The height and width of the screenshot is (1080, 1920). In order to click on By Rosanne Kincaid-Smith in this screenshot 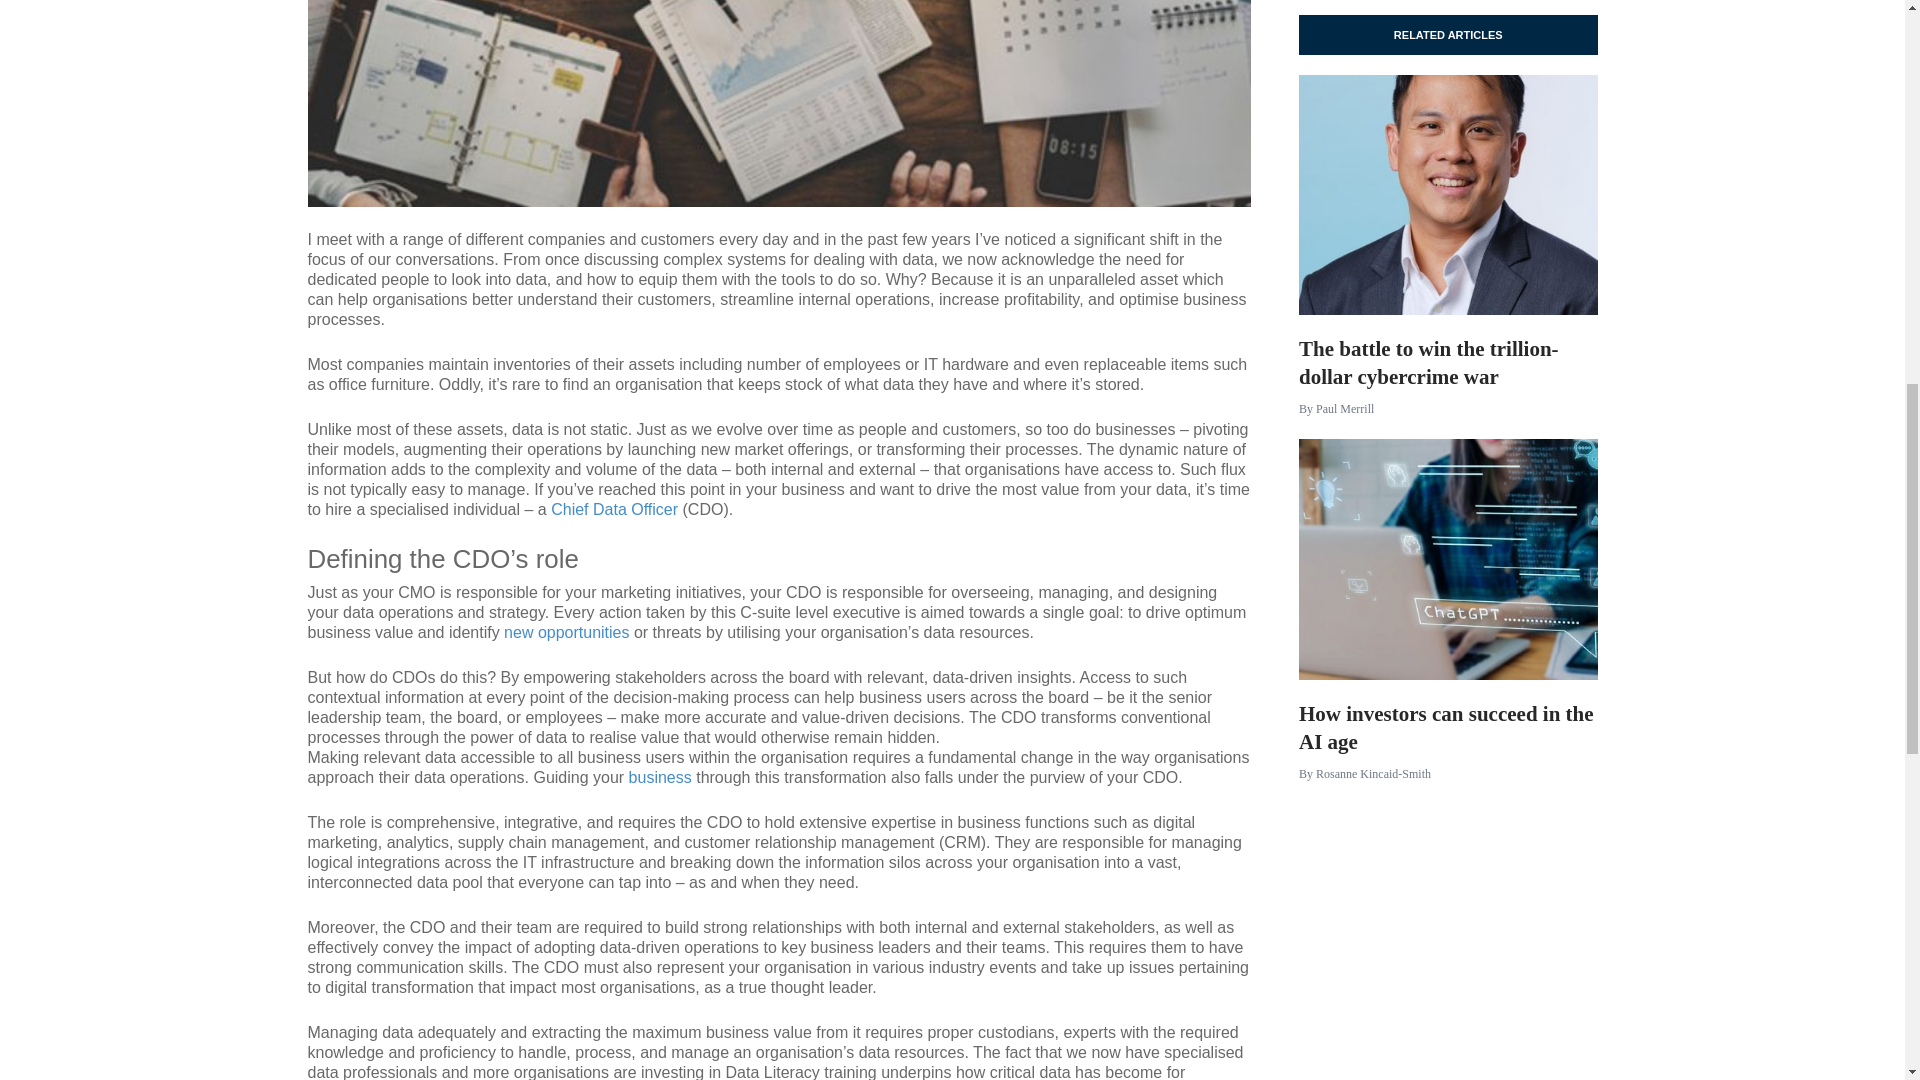, I will do `click(1364, 773)`.